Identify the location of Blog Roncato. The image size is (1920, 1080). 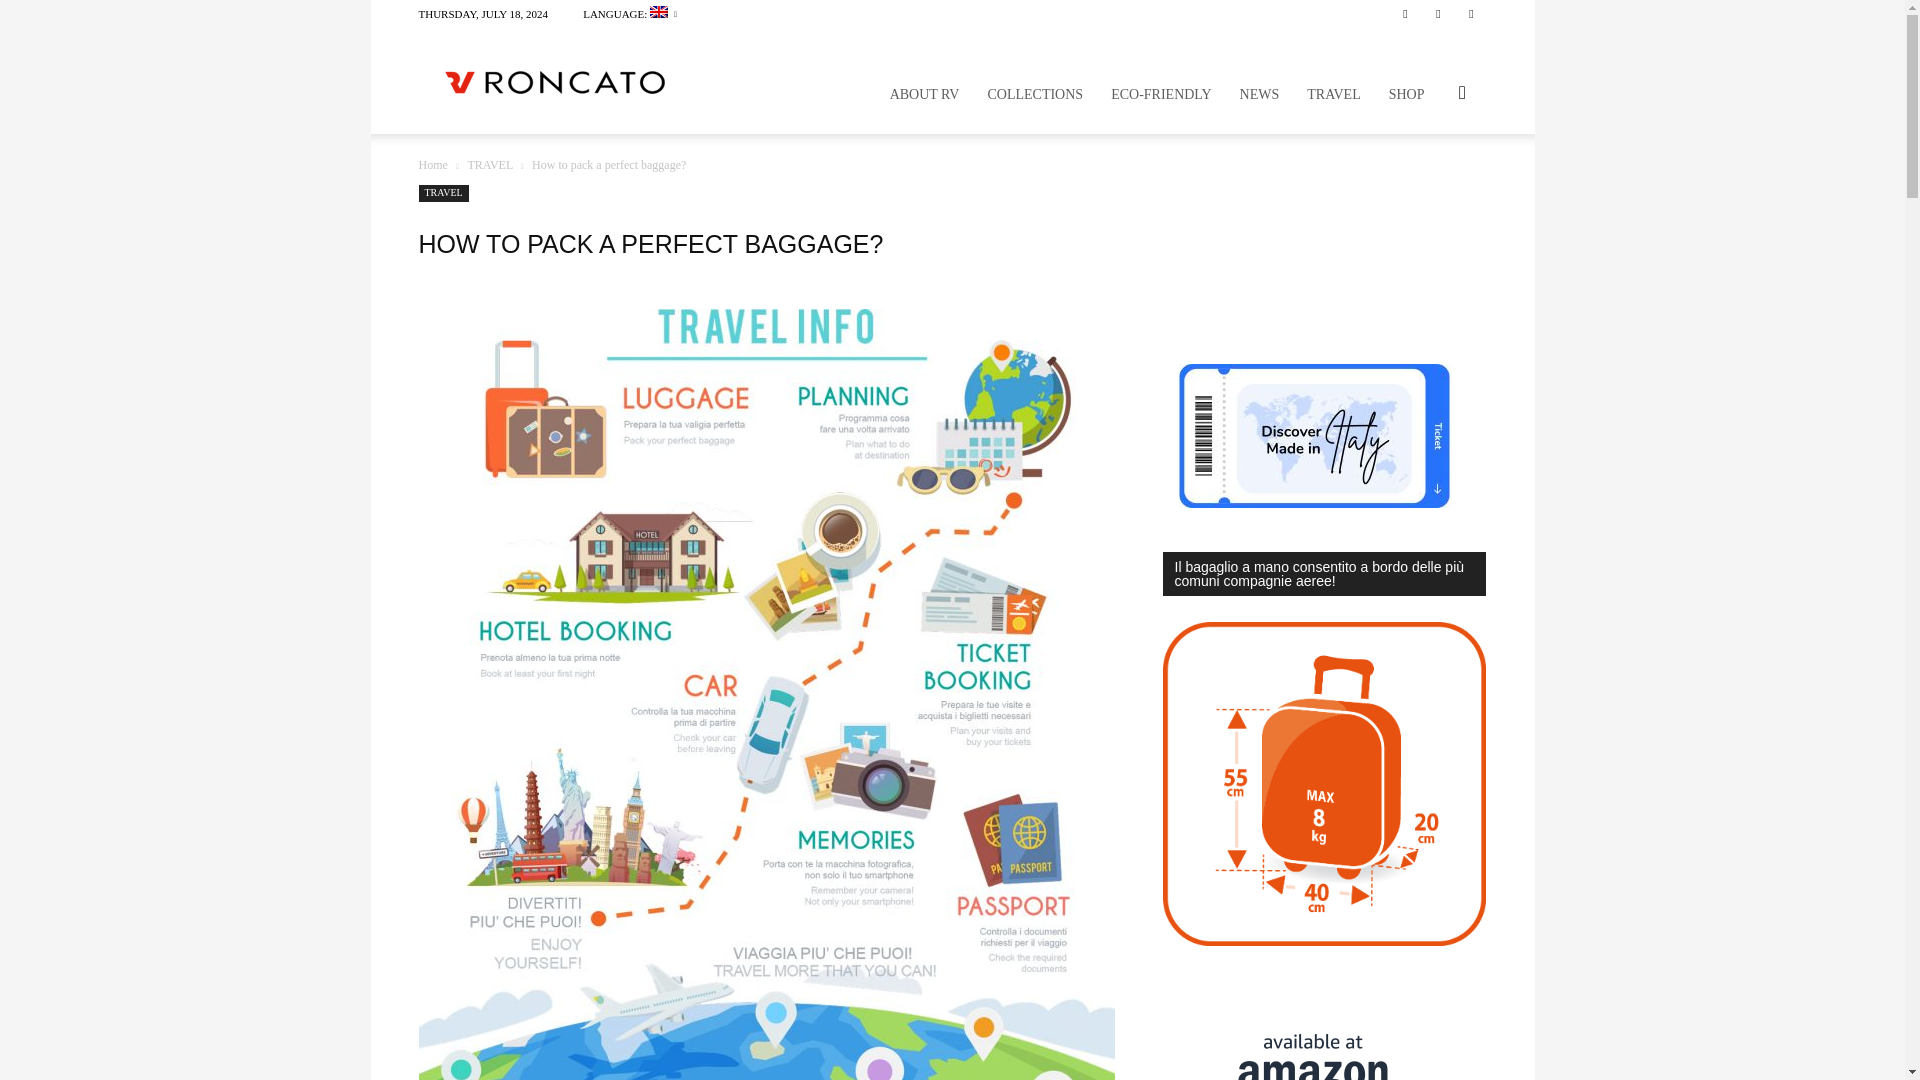
(554, 80).